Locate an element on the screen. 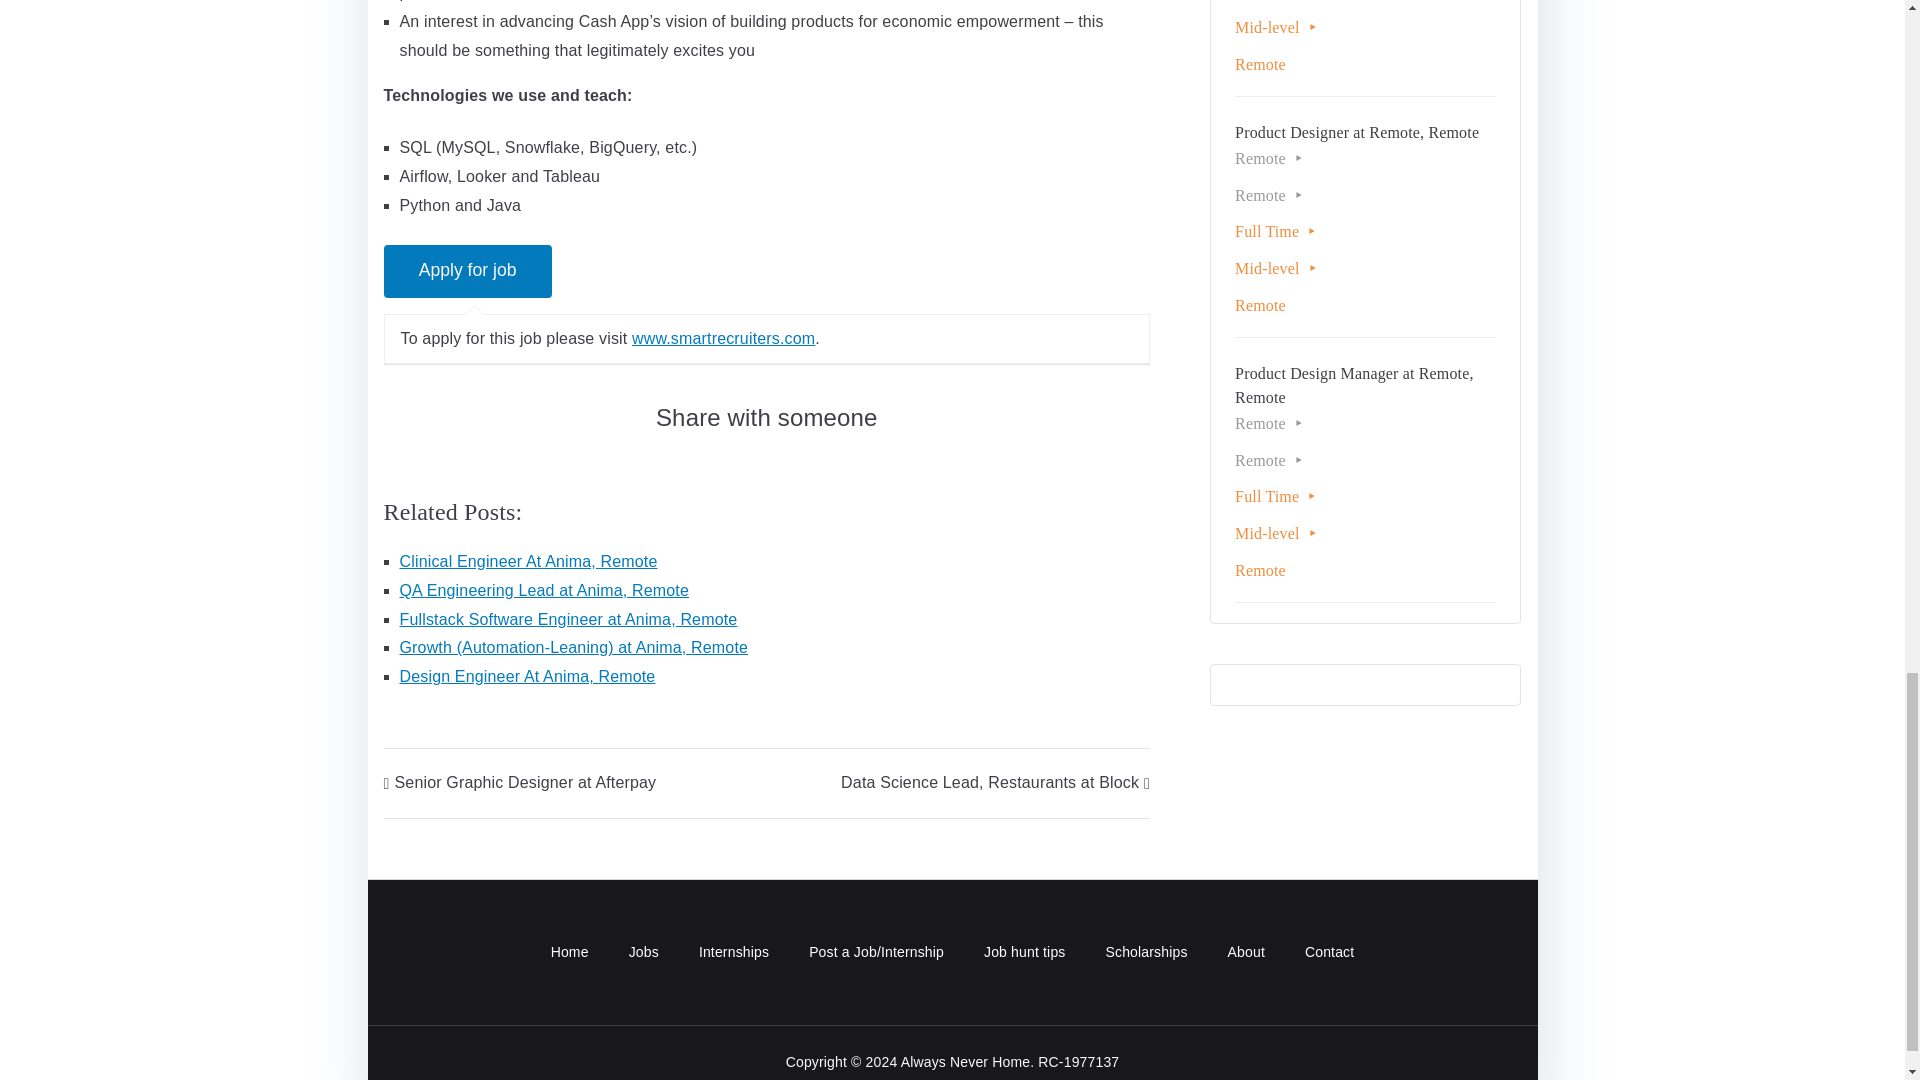  Design Engineer At Anima, Remote is located at coordinates (528, 676).